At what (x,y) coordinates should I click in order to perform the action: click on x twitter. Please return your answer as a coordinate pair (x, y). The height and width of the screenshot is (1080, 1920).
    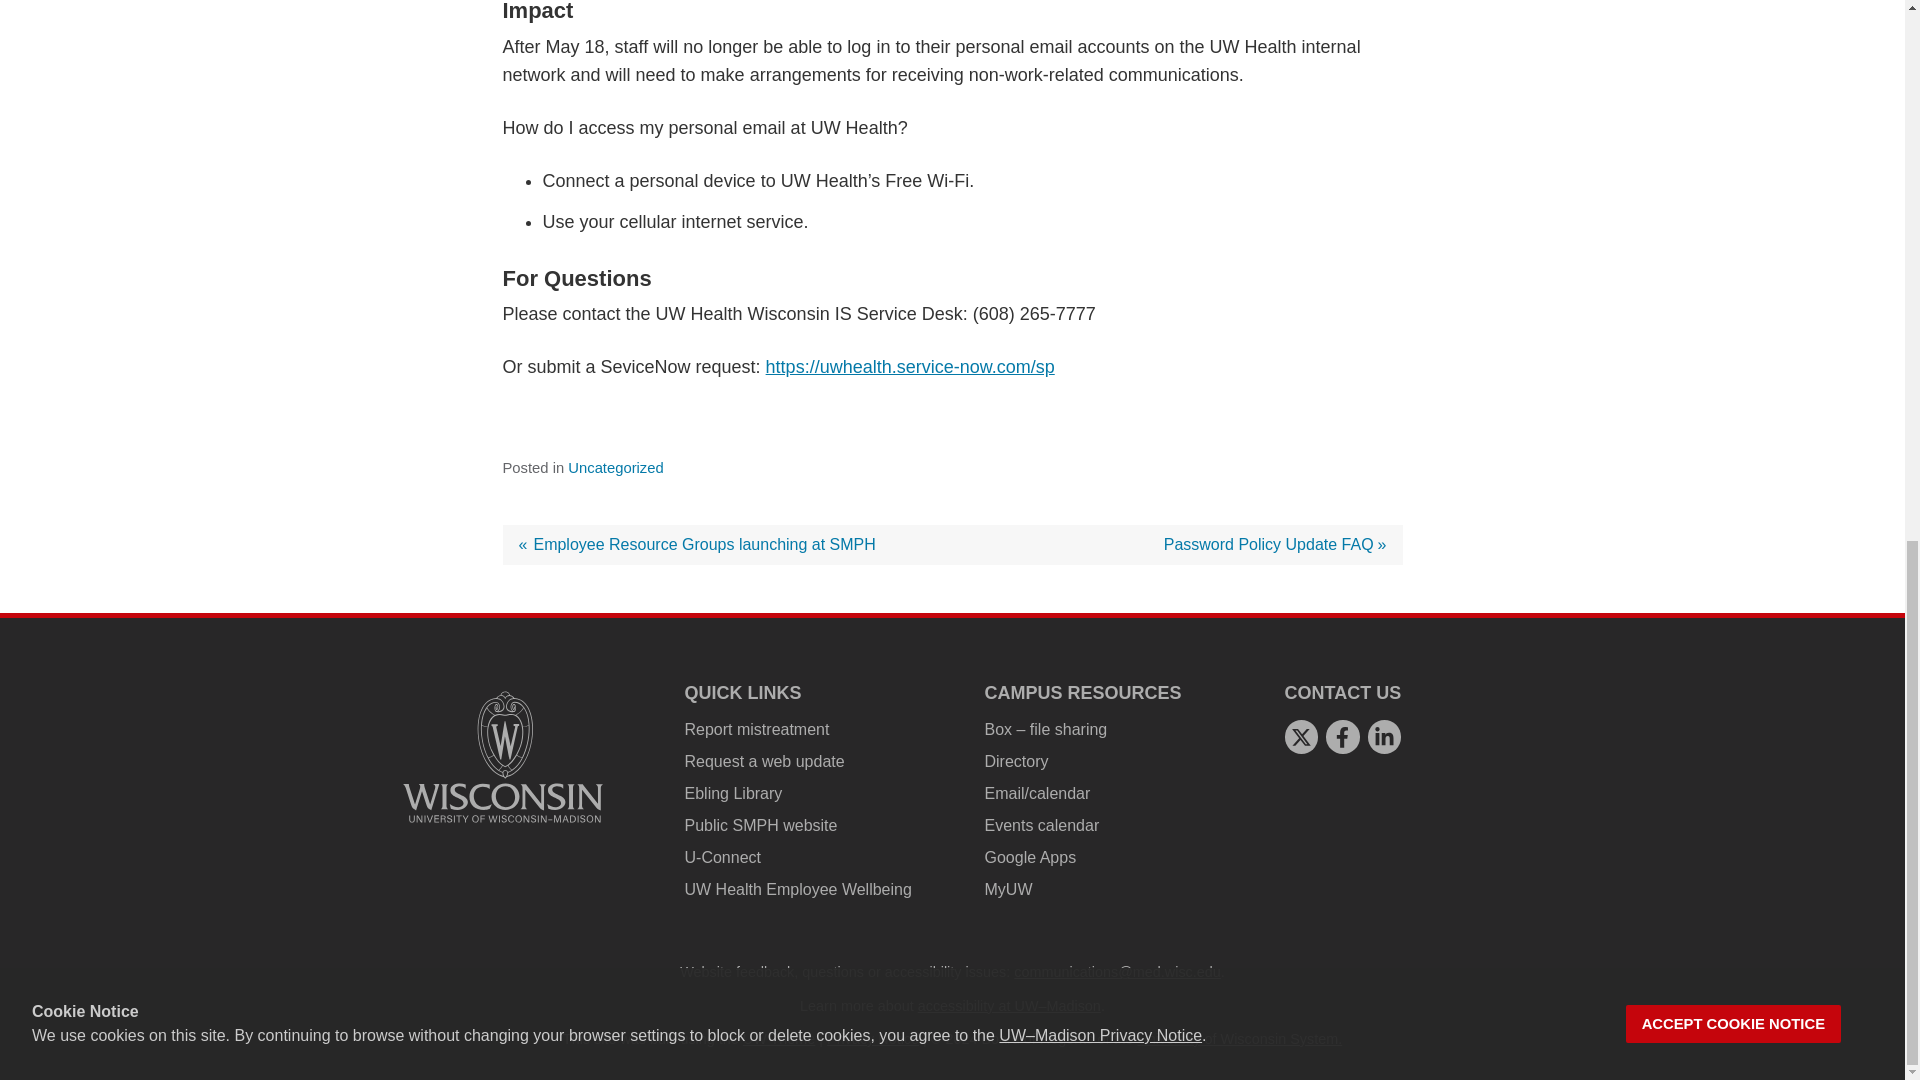
    Looking at the image, I should click on (1300, 736).